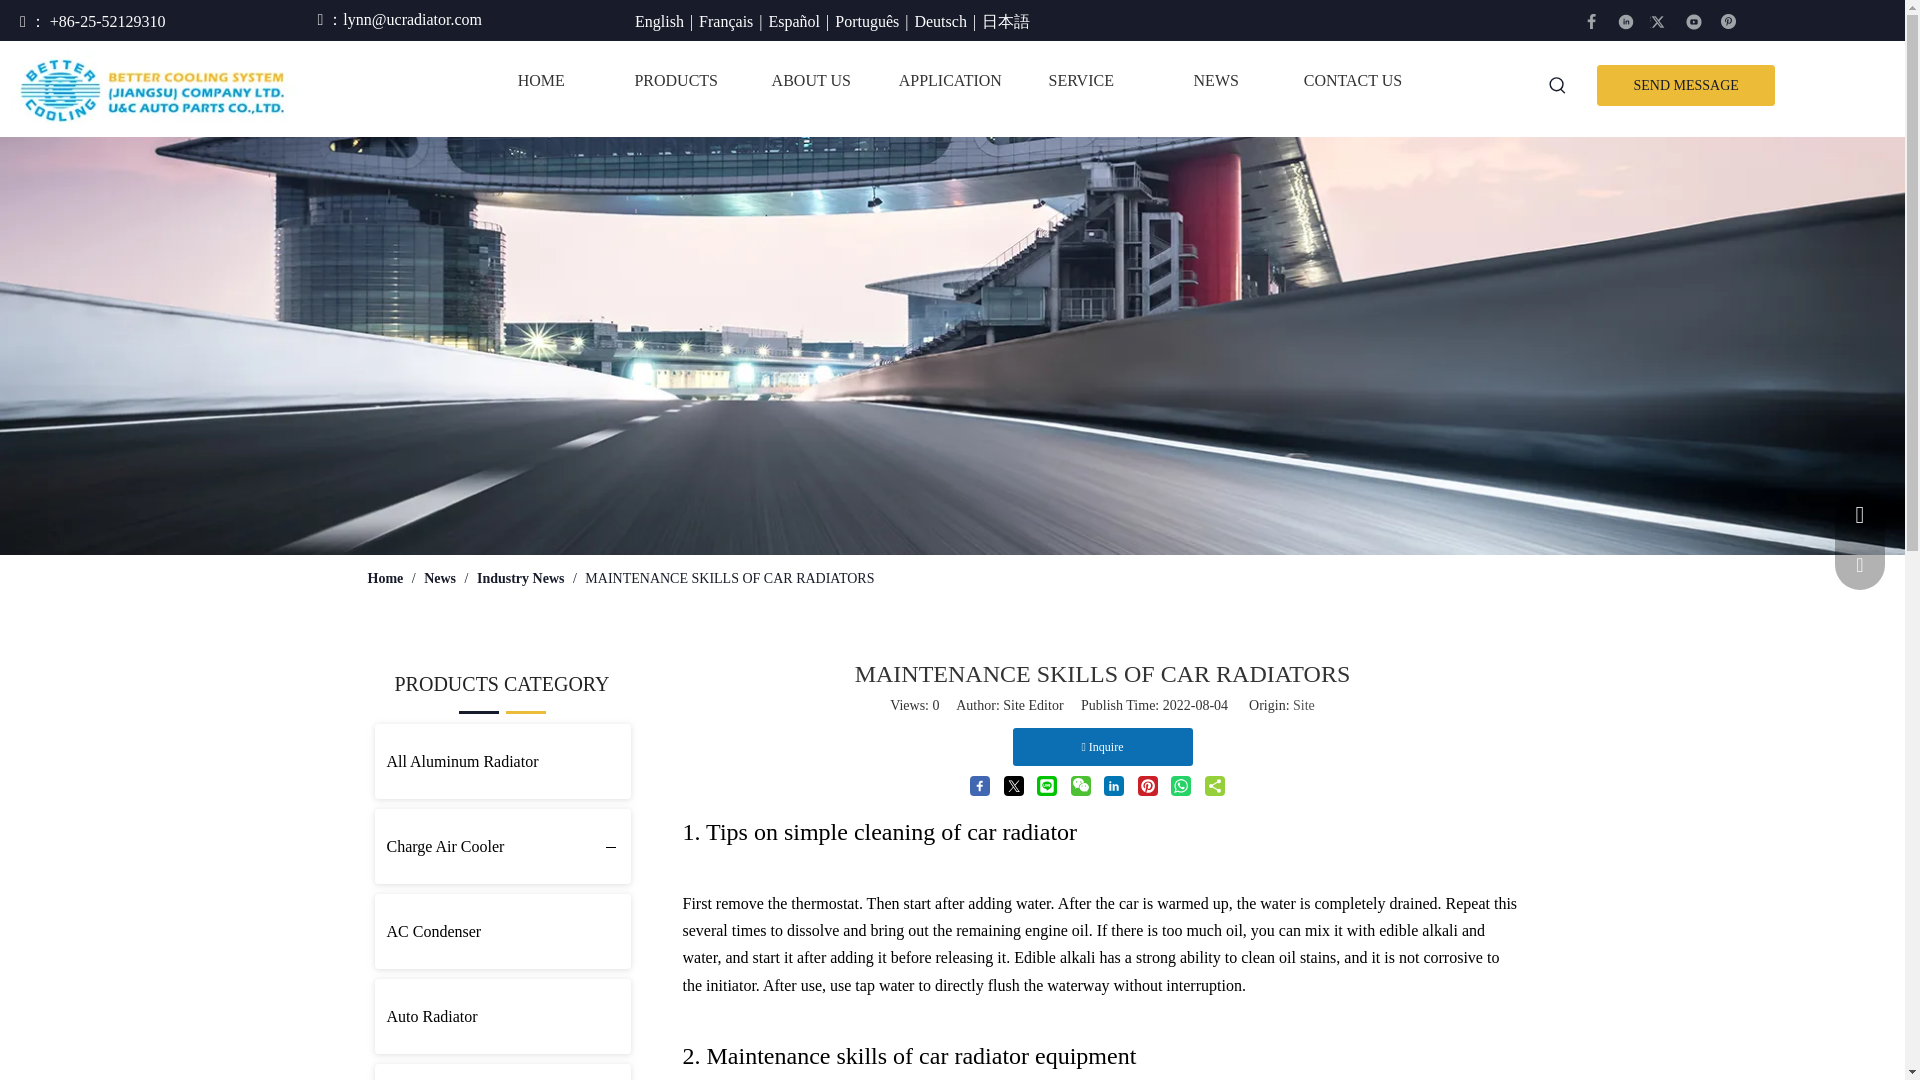  What do you see at coordinates (659, 21) in the screenshot?
I see `English` at bounding box center [659, 21].